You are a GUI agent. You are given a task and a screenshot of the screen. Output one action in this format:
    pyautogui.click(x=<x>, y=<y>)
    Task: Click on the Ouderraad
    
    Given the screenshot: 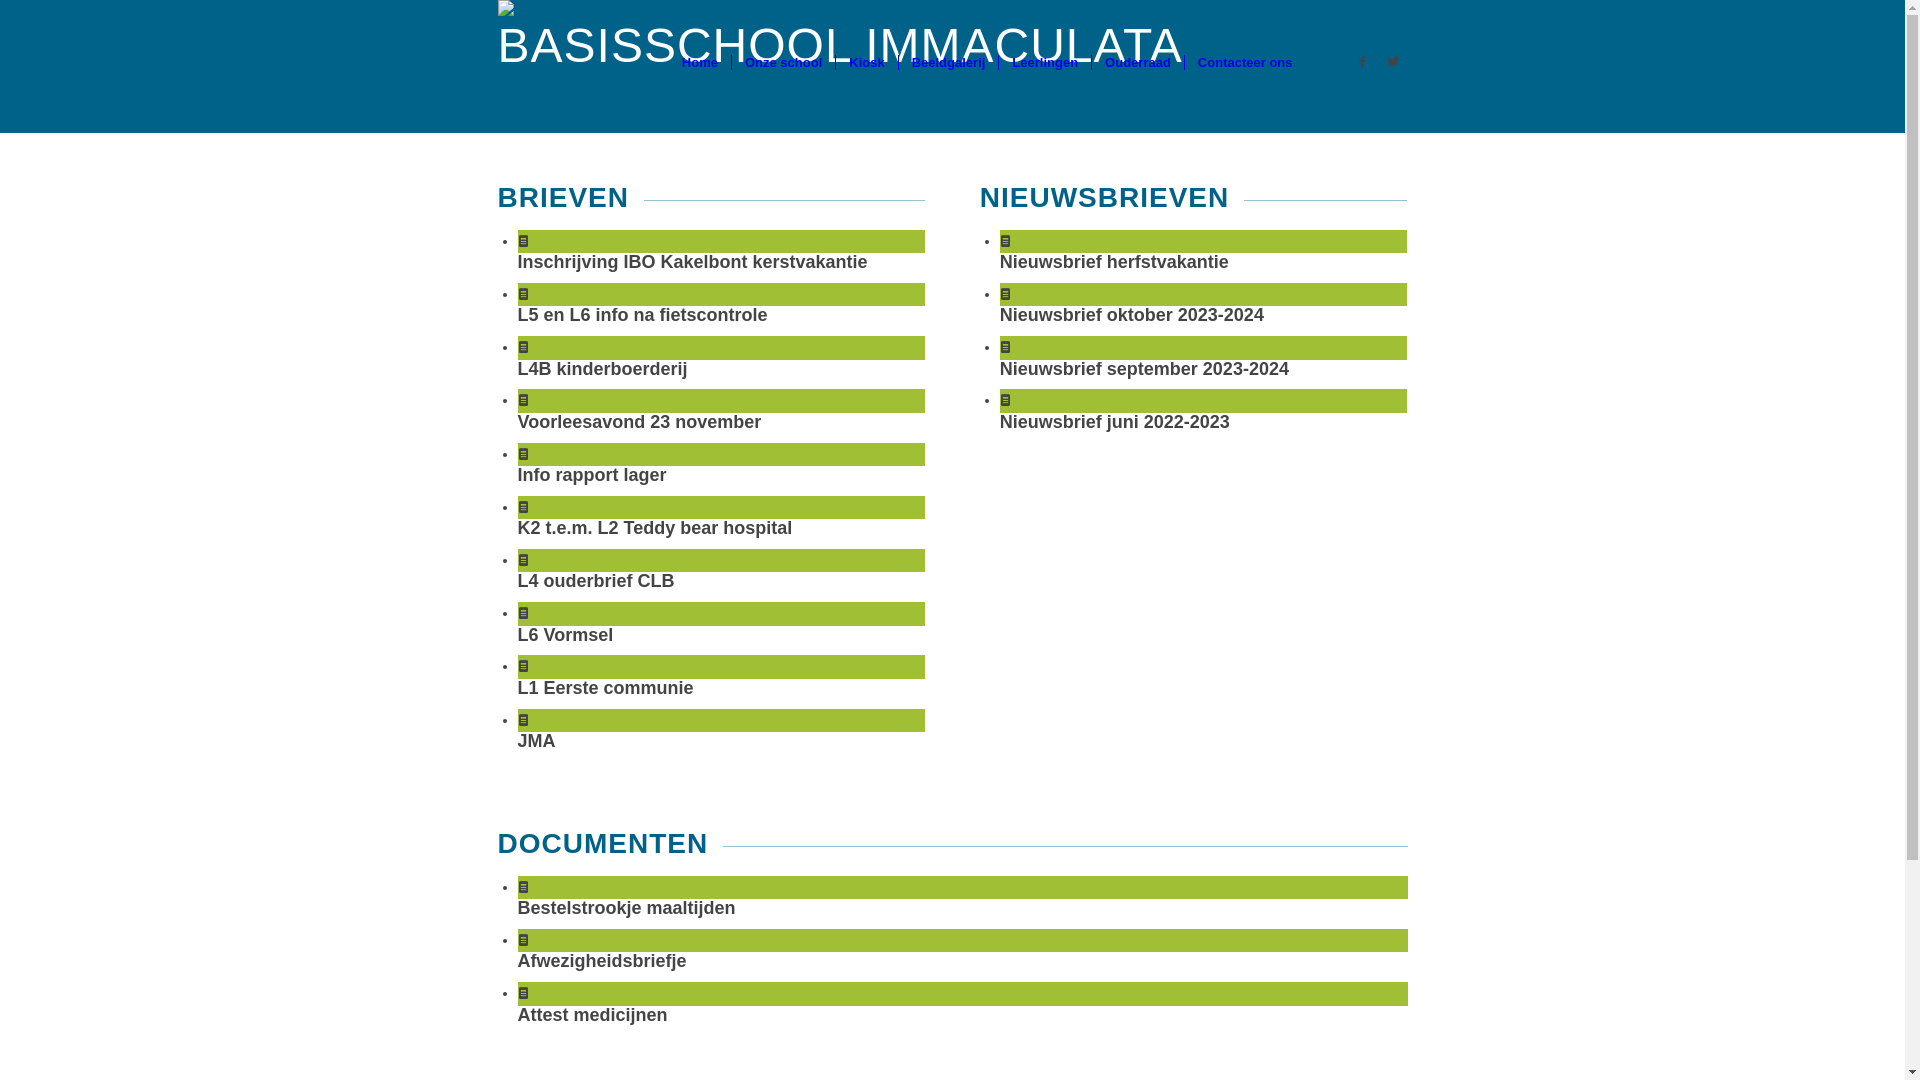 What is the action you would take?
    pyautogui.click(x=1138, y=62)
    